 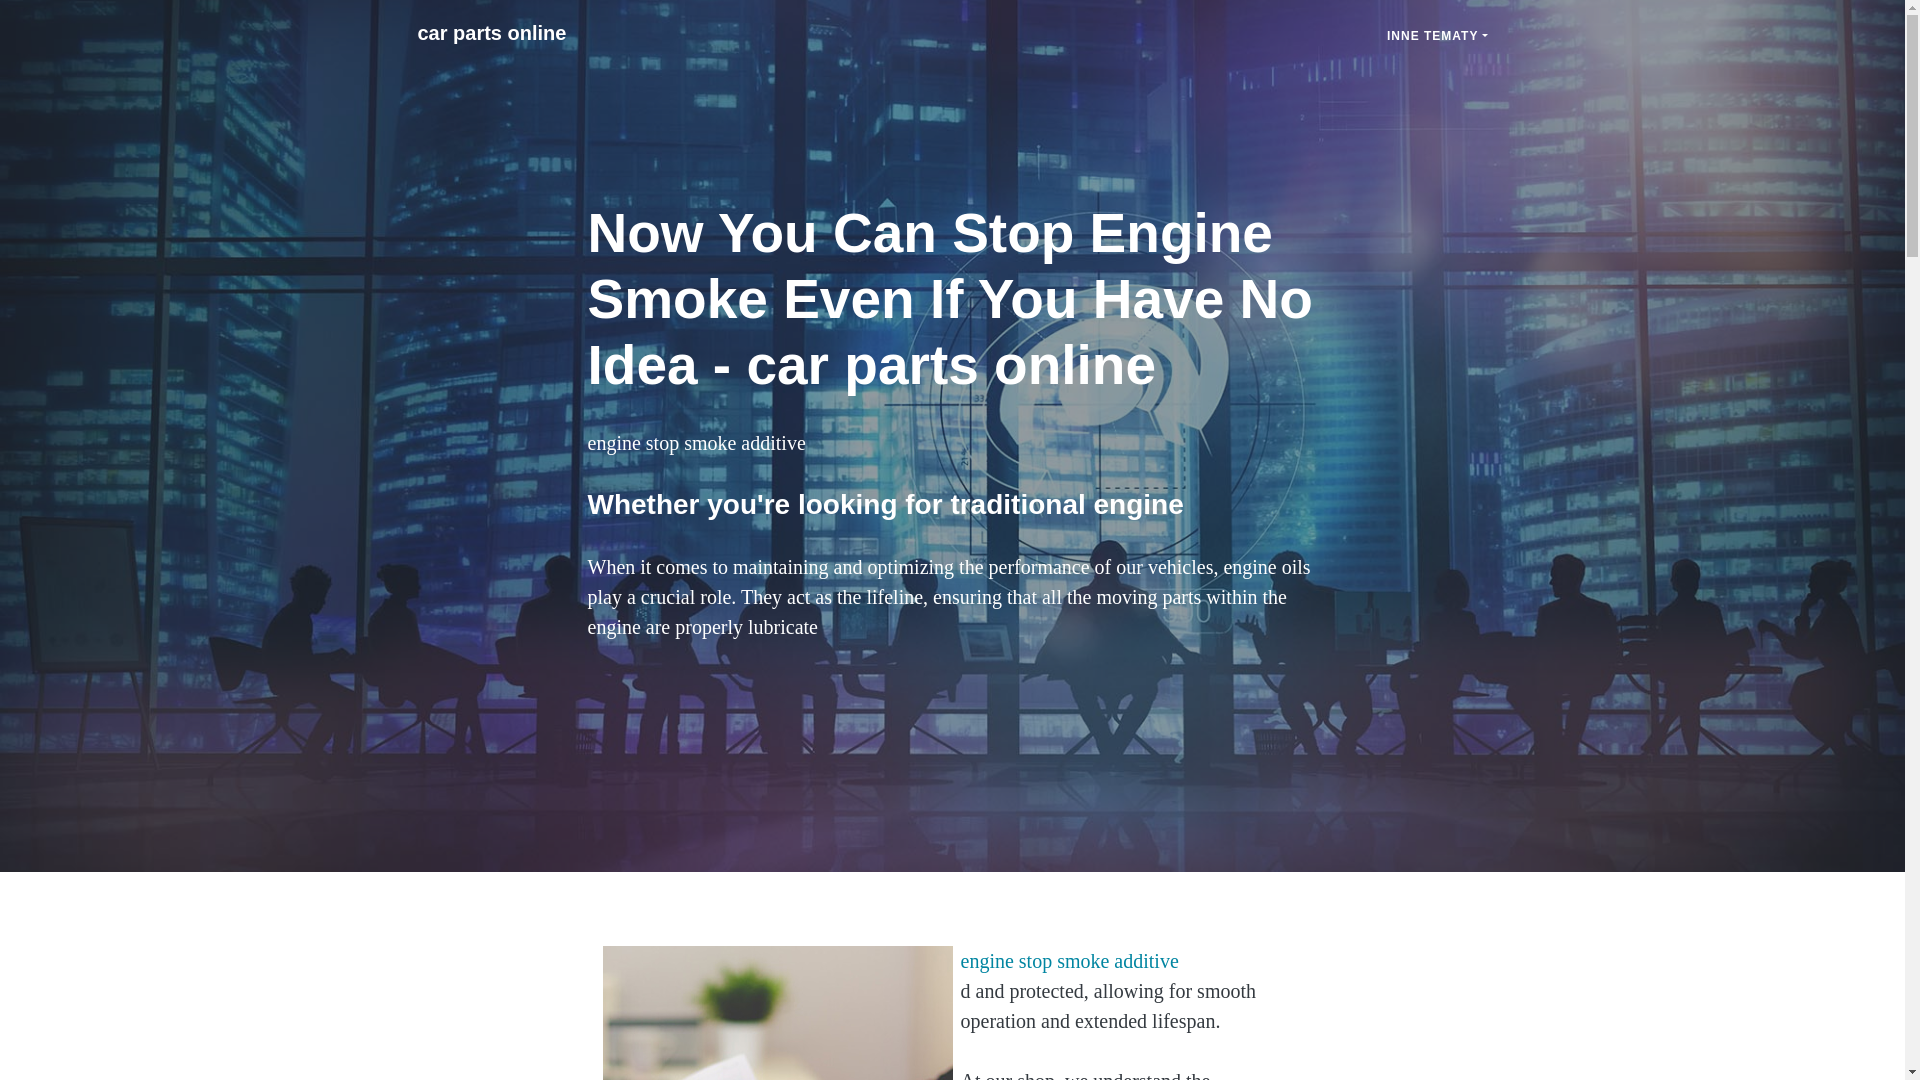 I want to click on INNE TEMATY, so click(x=1437, y=36).